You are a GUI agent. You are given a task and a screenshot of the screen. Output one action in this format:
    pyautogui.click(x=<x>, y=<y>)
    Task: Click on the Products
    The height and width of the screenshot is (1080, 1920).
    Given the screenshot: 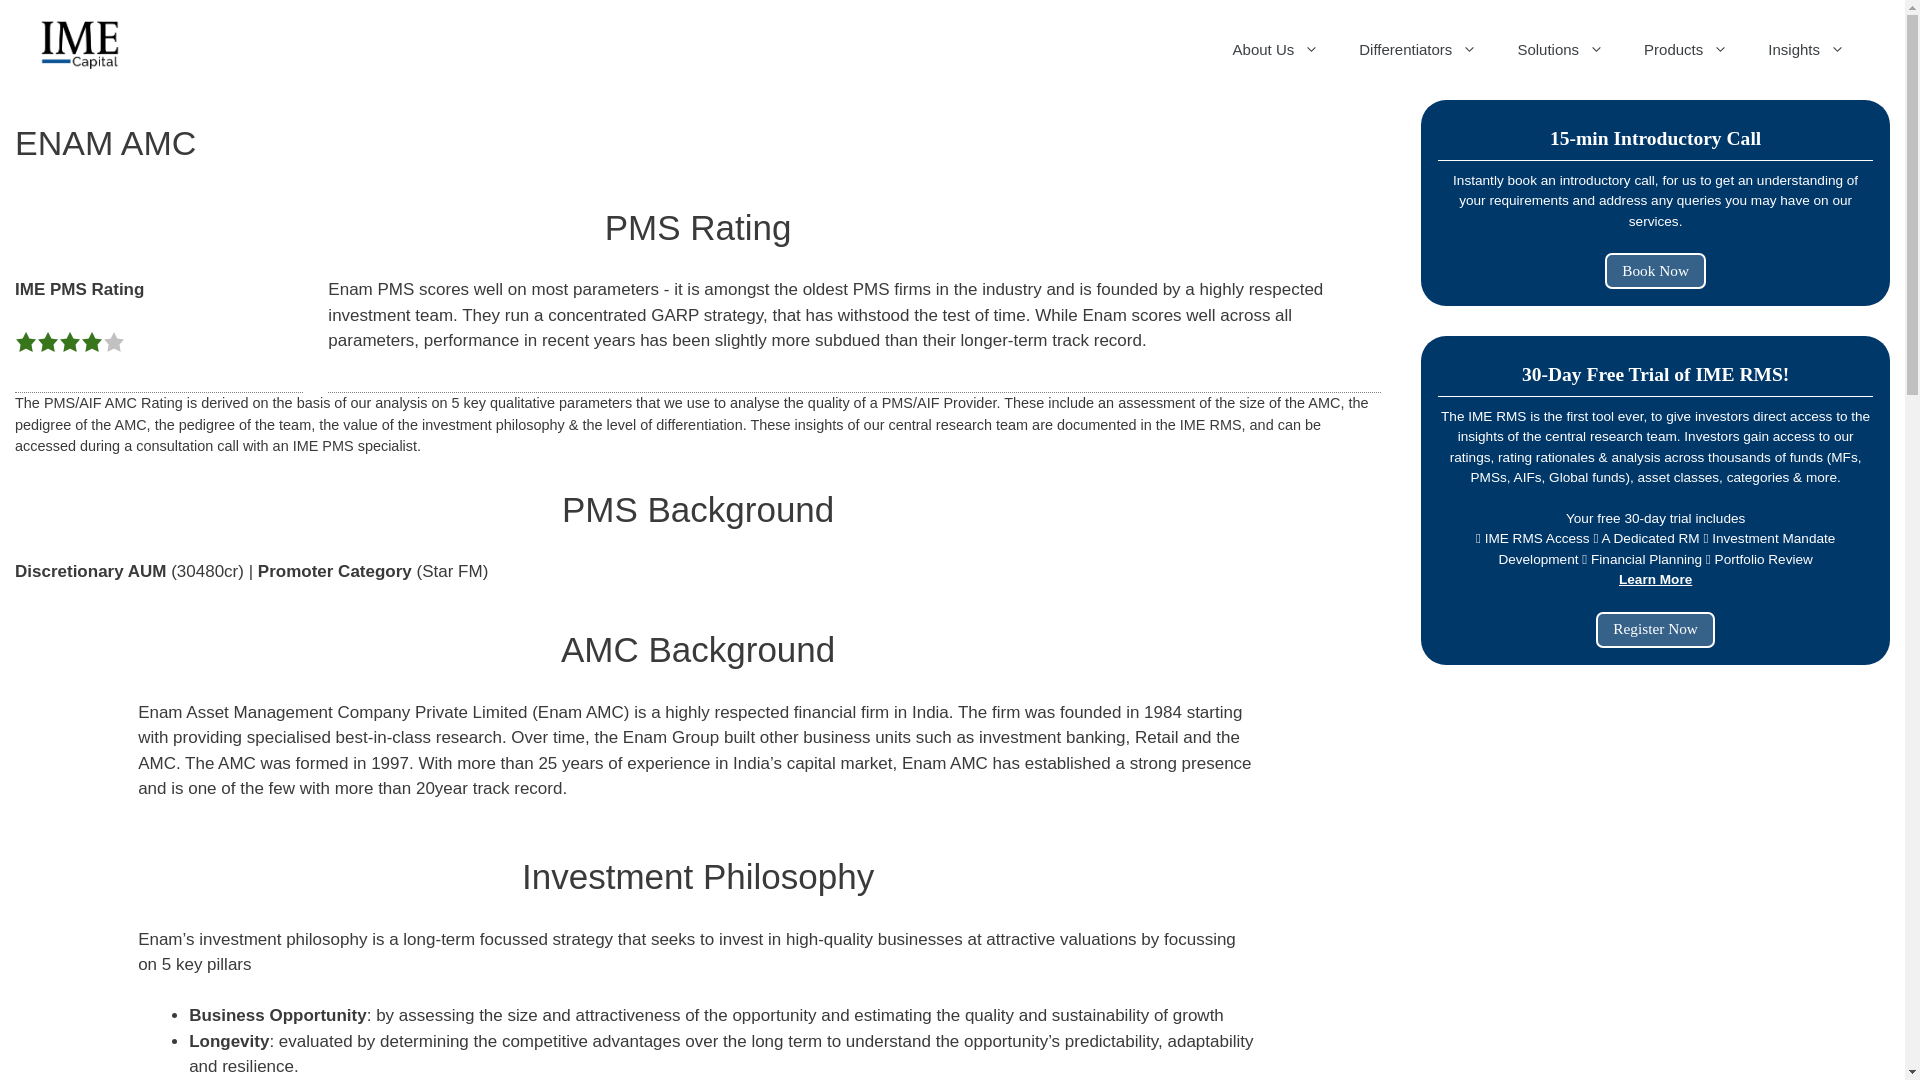 What is the action you would take?
    pyautogui.click(x=1686, y=50)
    